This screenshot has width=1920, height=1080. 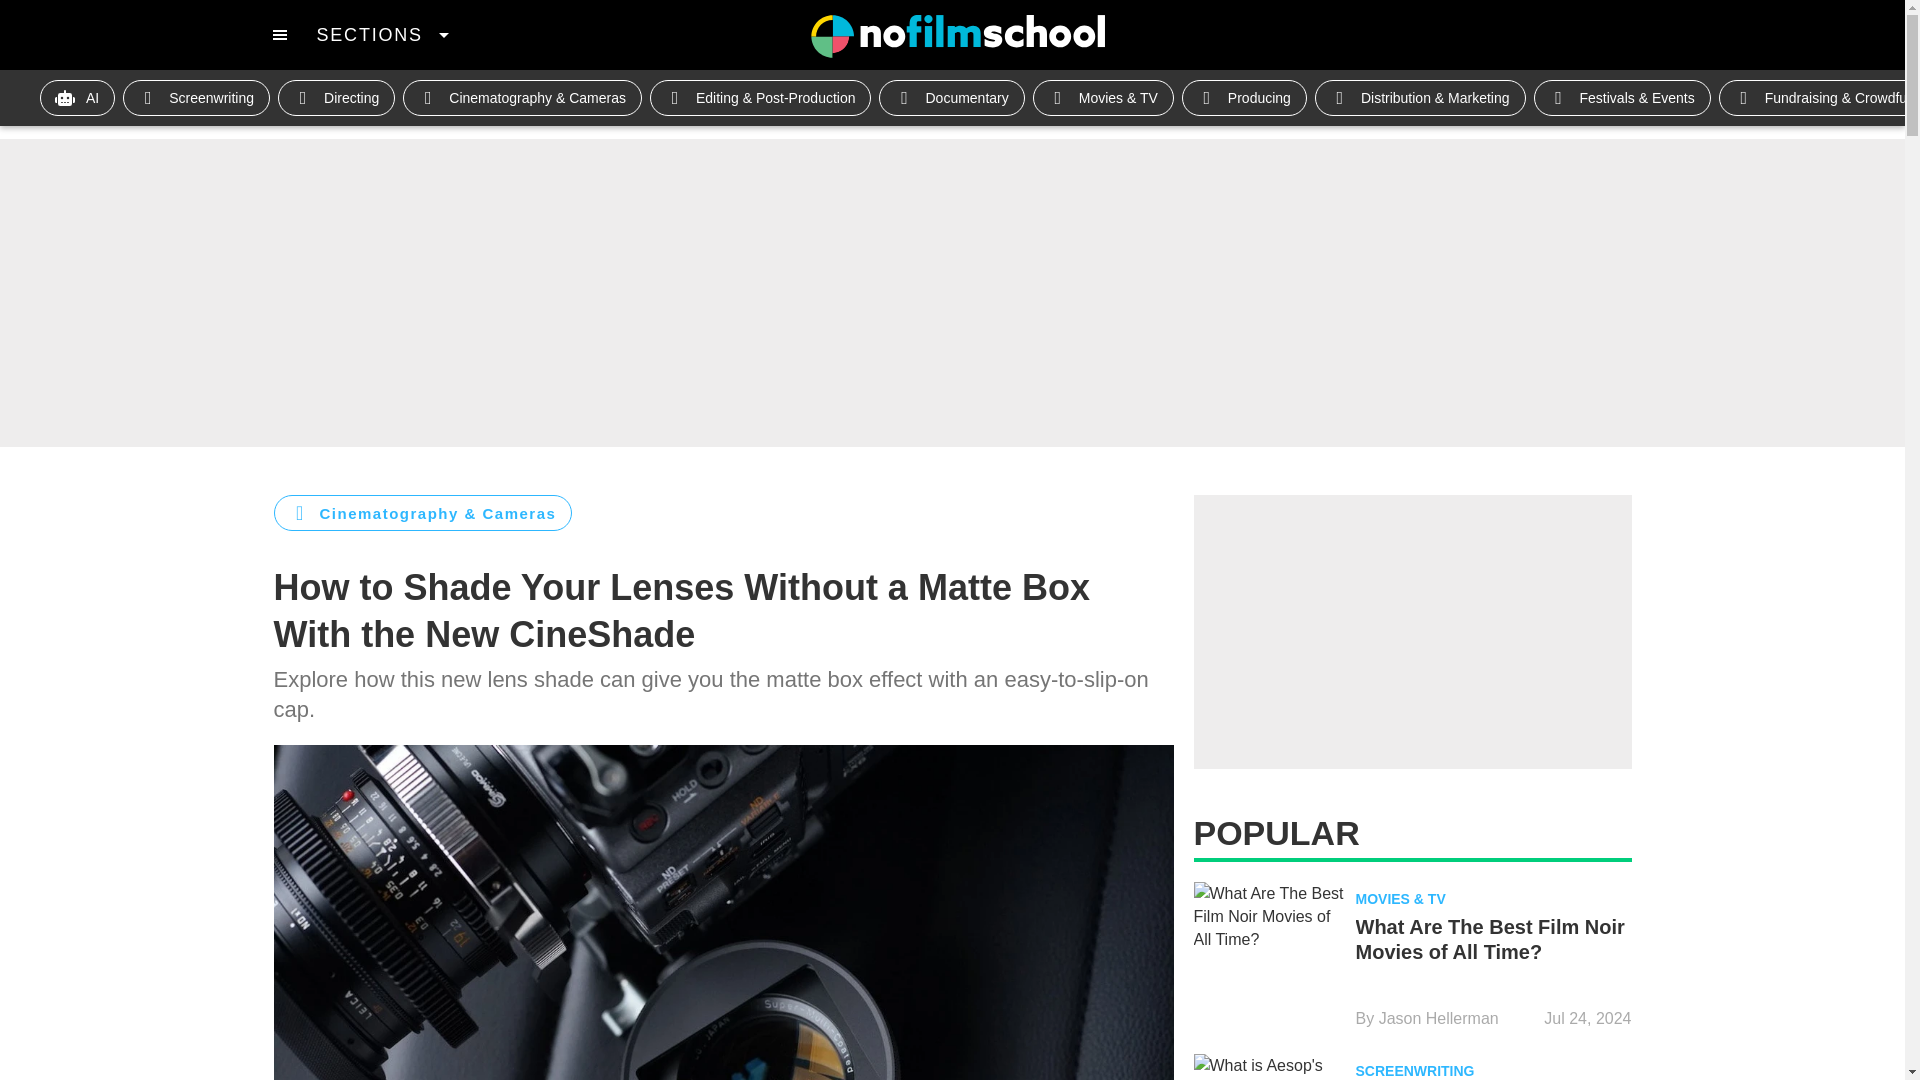 What do you see at coordinates (196, 97) in the screenshot?
I see `Screenwriting` at bounding box center [196, 97].